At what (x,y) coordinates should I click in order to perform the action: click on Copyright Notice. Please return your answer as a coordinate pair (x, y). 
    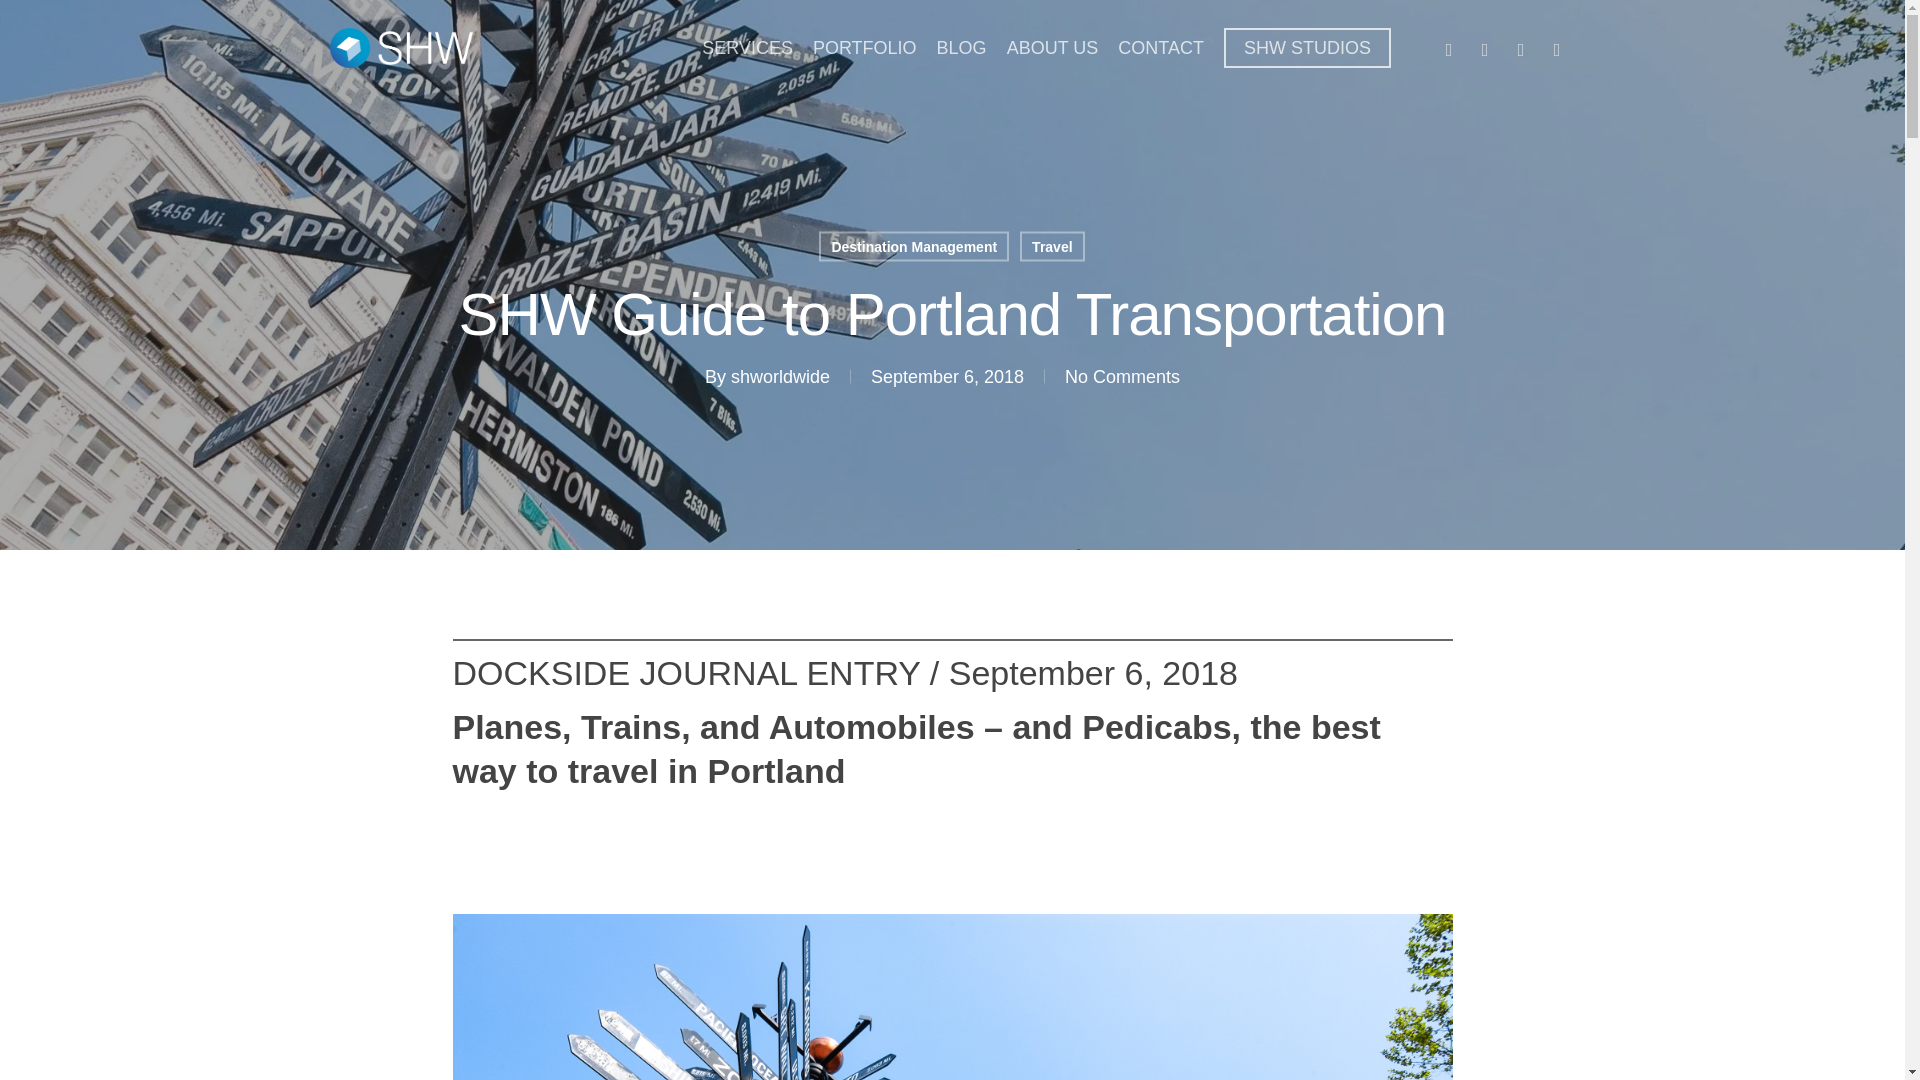
    Looking at the image, I should click on (1094, 944).